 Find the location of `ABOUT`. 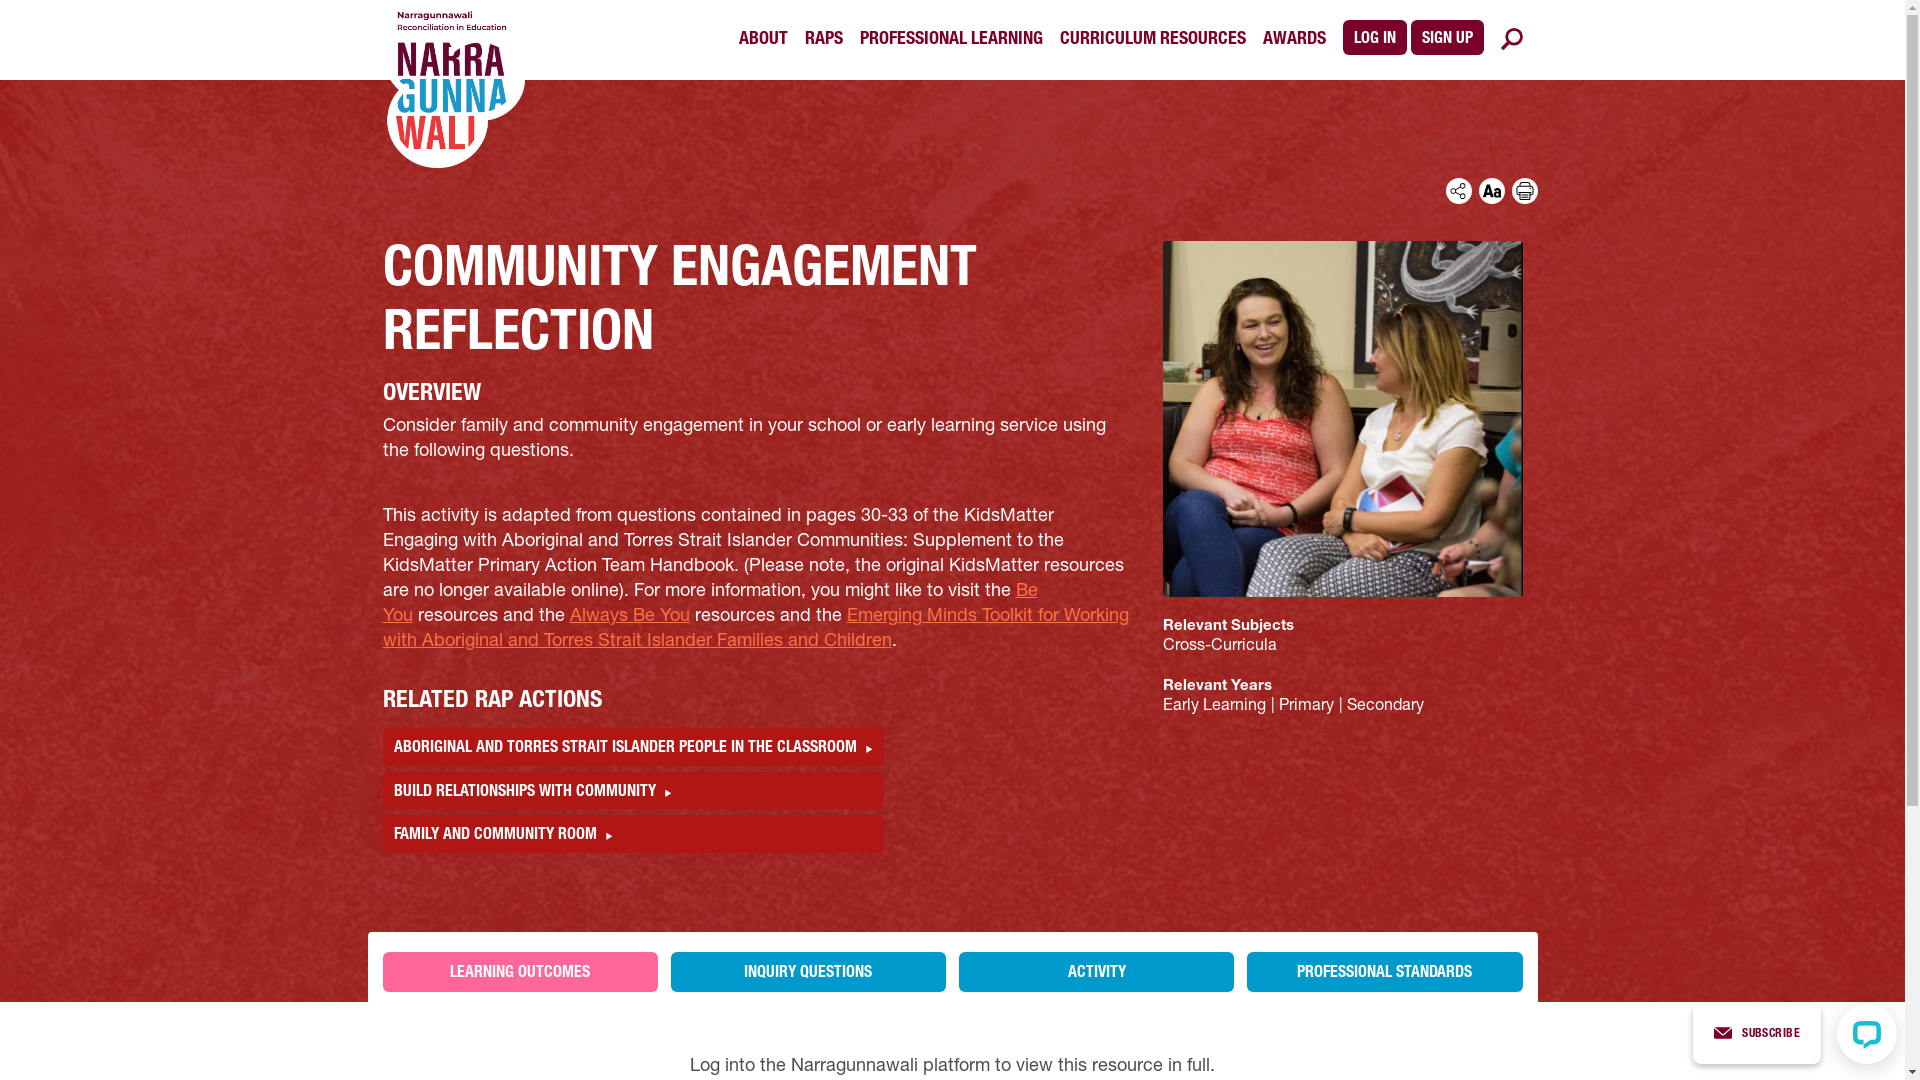

ABOUT is located at coordinates (762, 40).